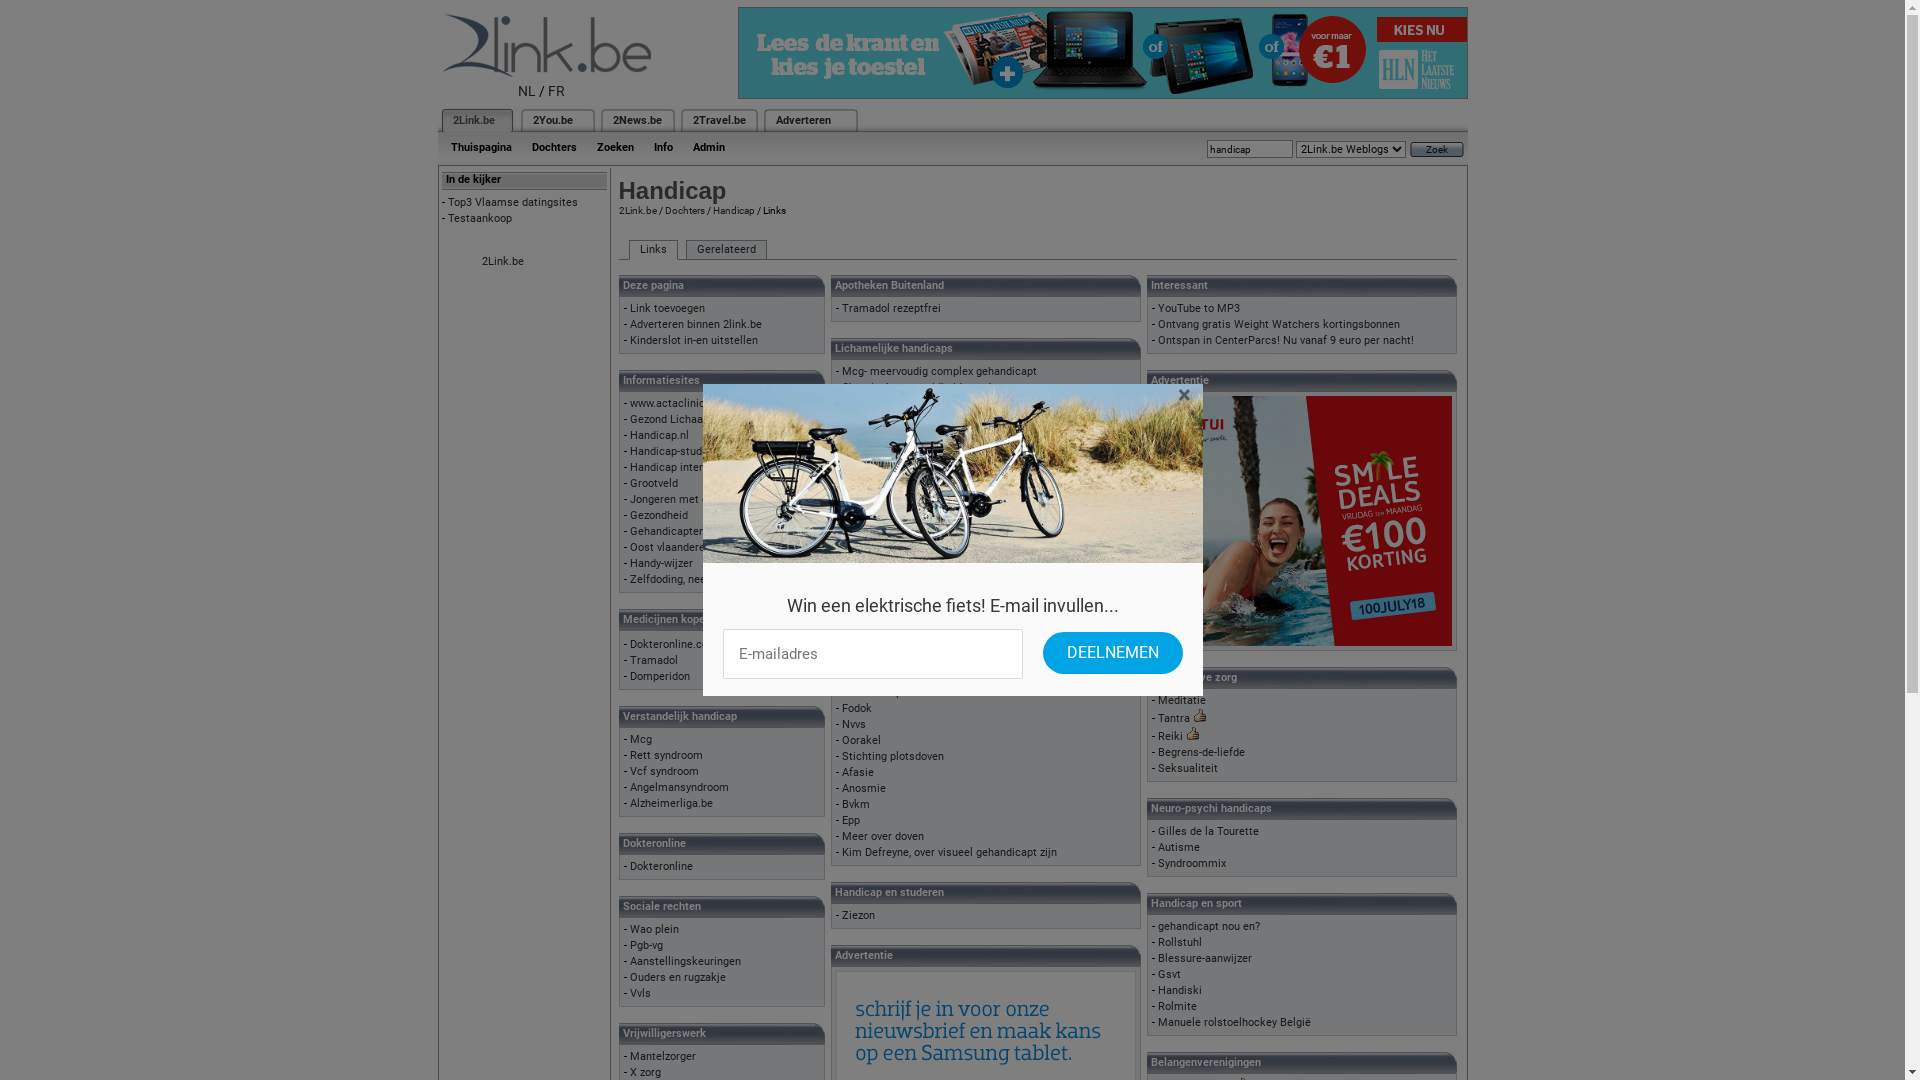 This screenshot has height=1080, width=1920. Describe the element at coordinates (686, 962) in the screenshot. I see `Aanstellingskeuringen` at that location.